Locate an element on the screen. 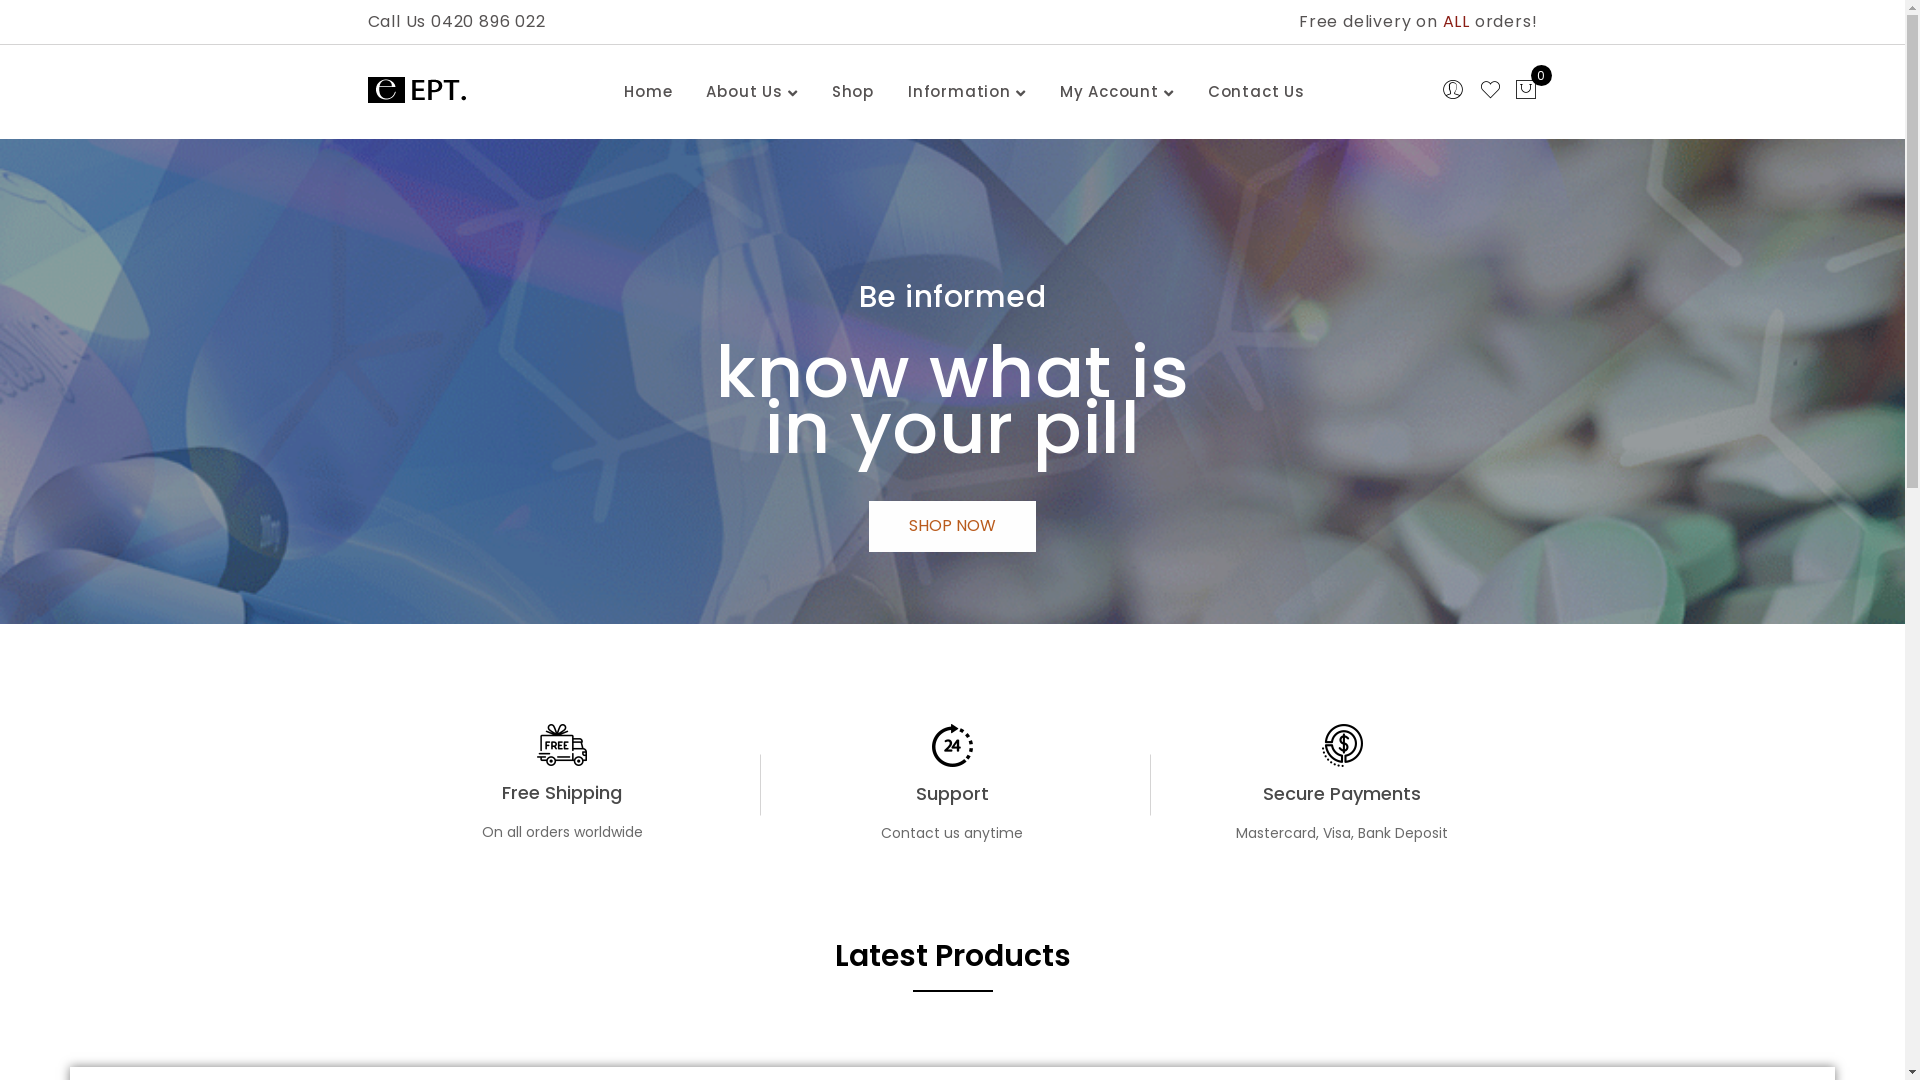 The image size is (1920, 1080). SHOP NOW is located at coordinates (952, 526).